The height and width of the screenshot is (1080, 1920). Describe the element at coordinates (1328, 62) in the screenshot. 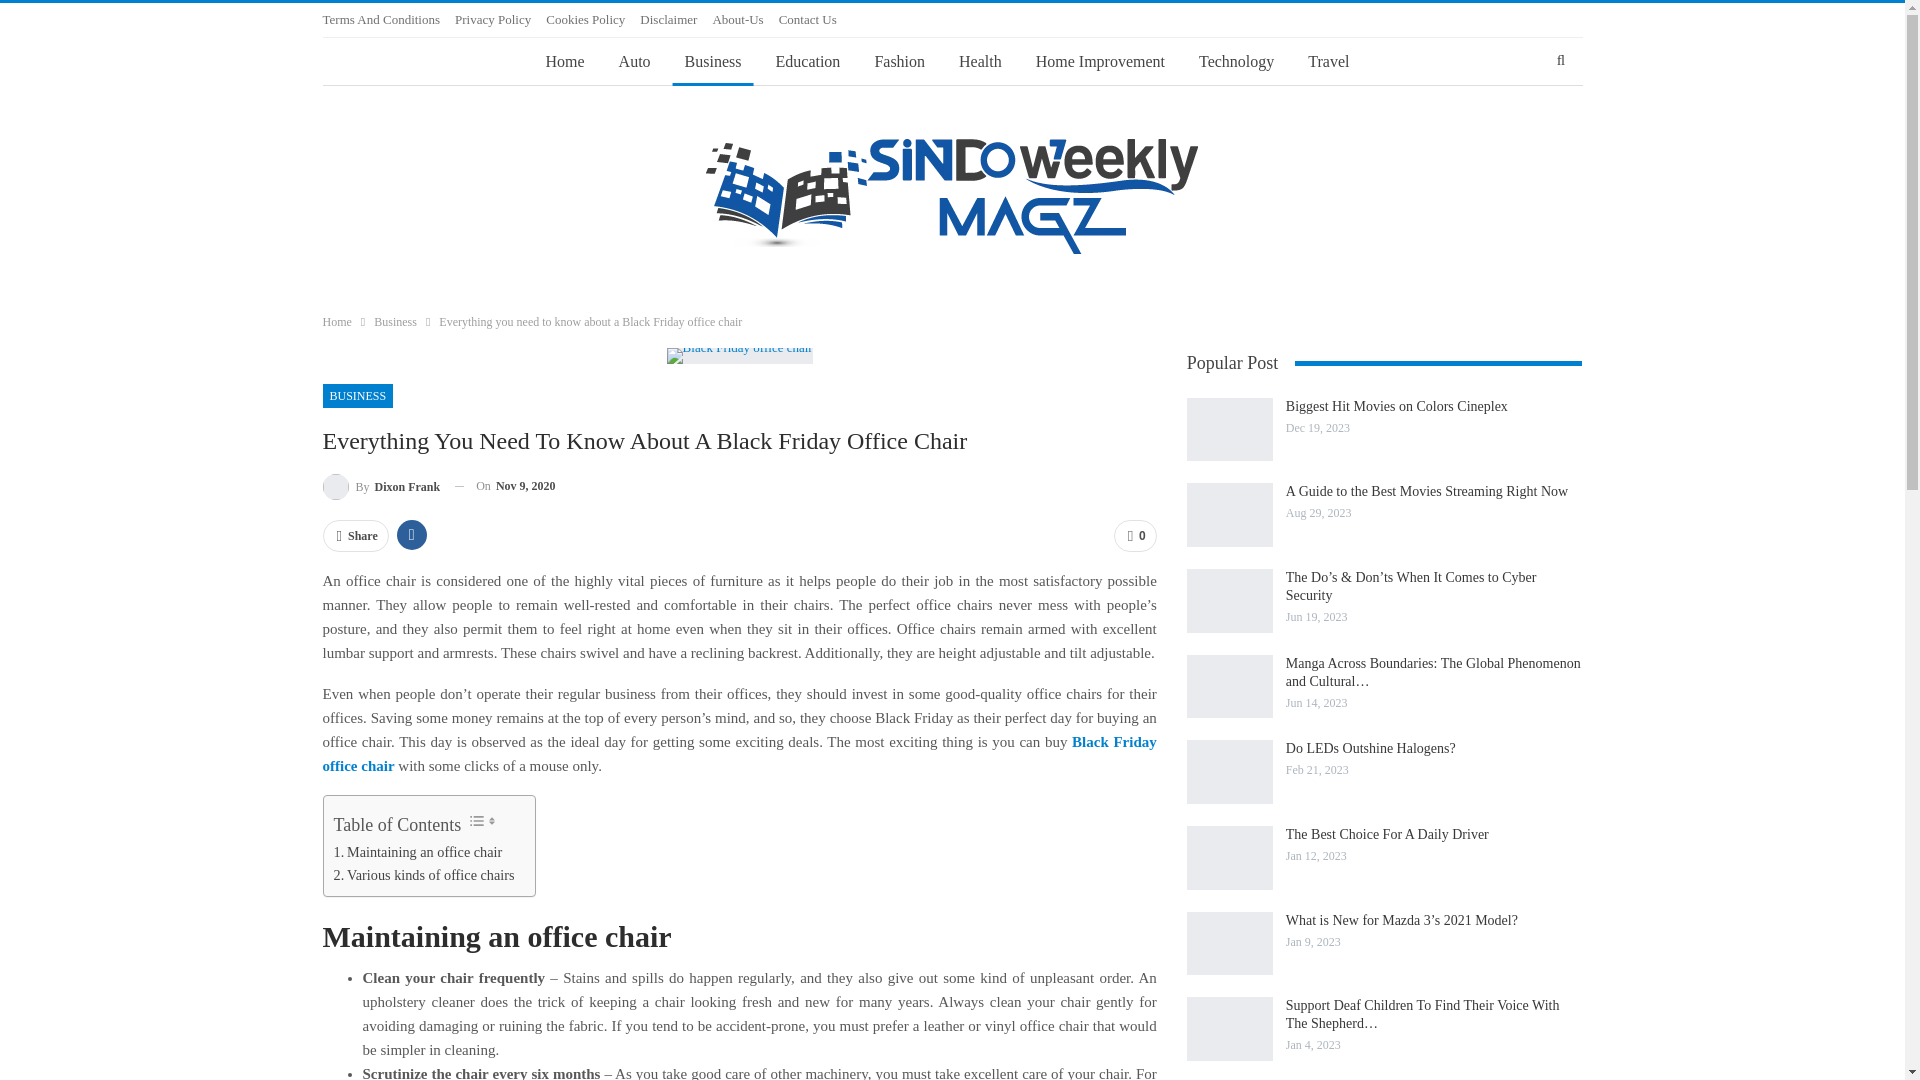

I see `Travel` at that location.